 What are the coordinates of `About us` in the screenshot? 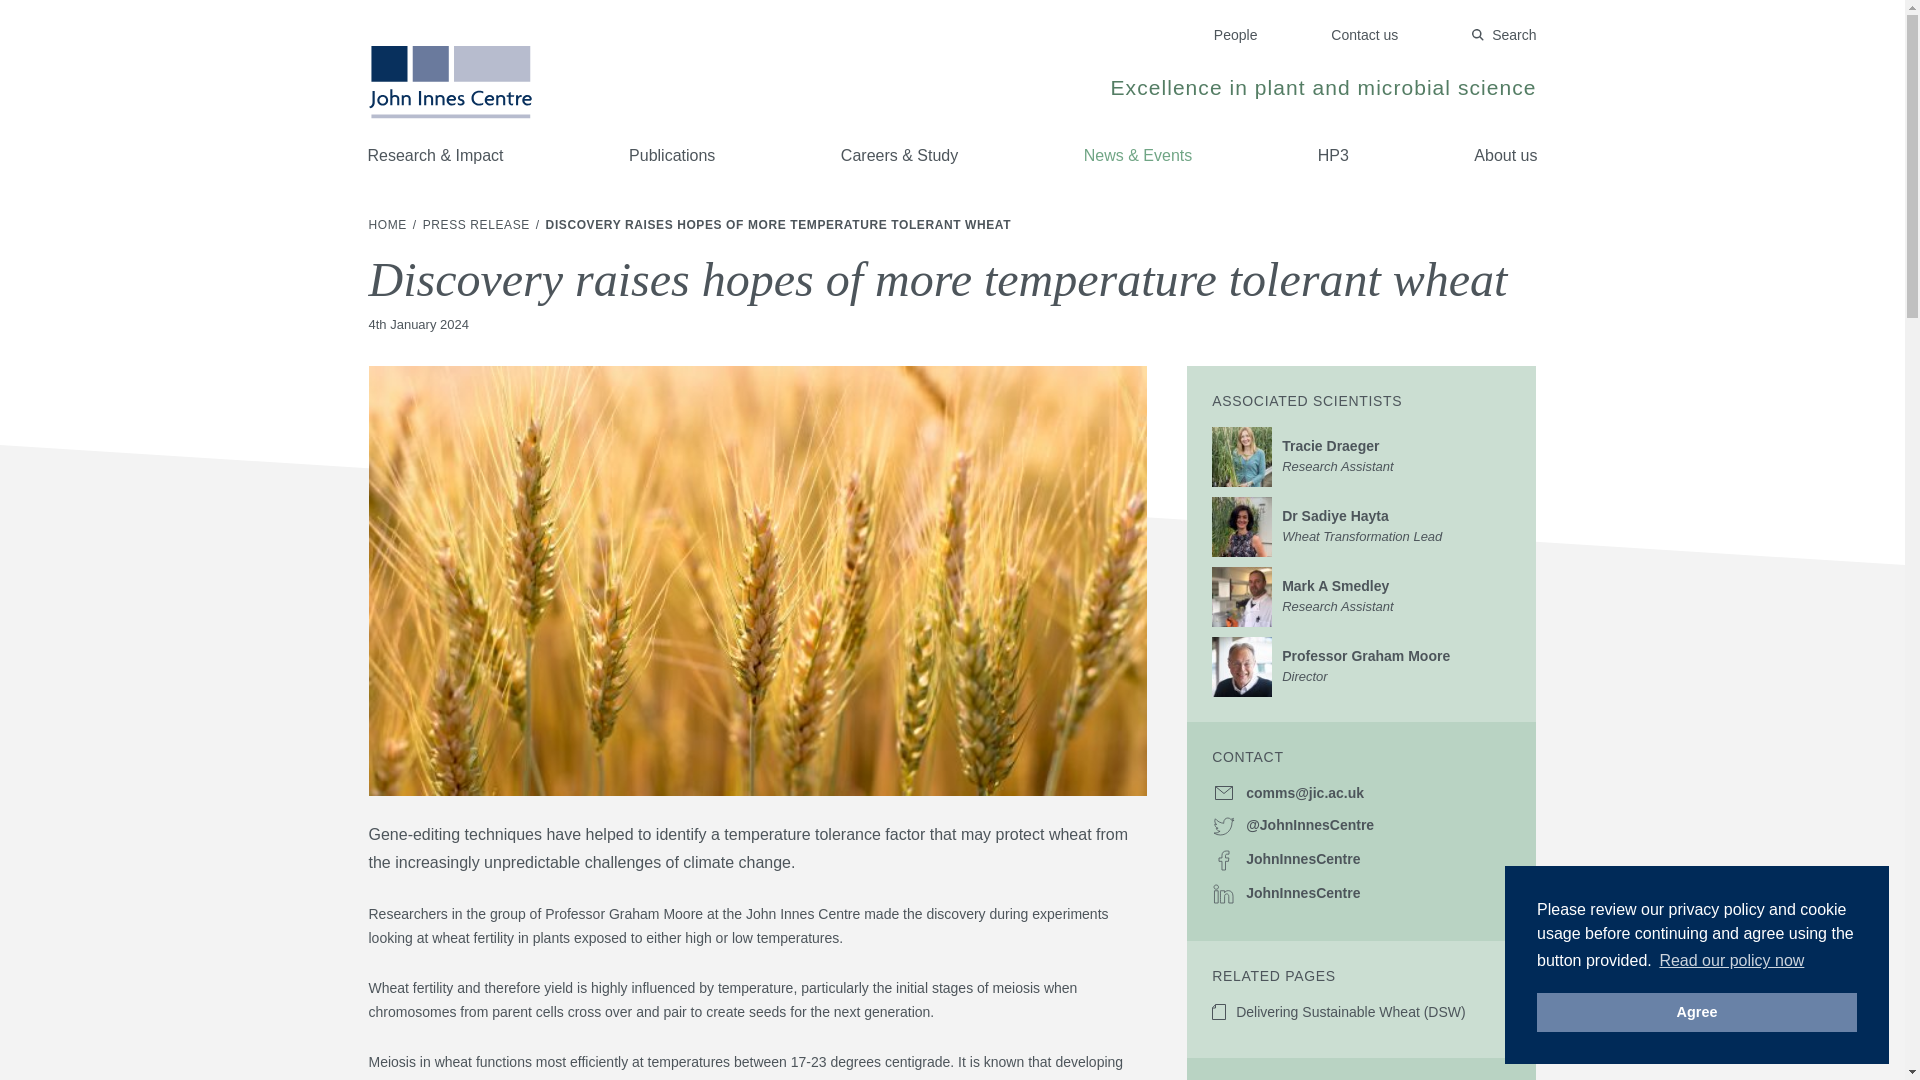 It's located at (1504, 35).